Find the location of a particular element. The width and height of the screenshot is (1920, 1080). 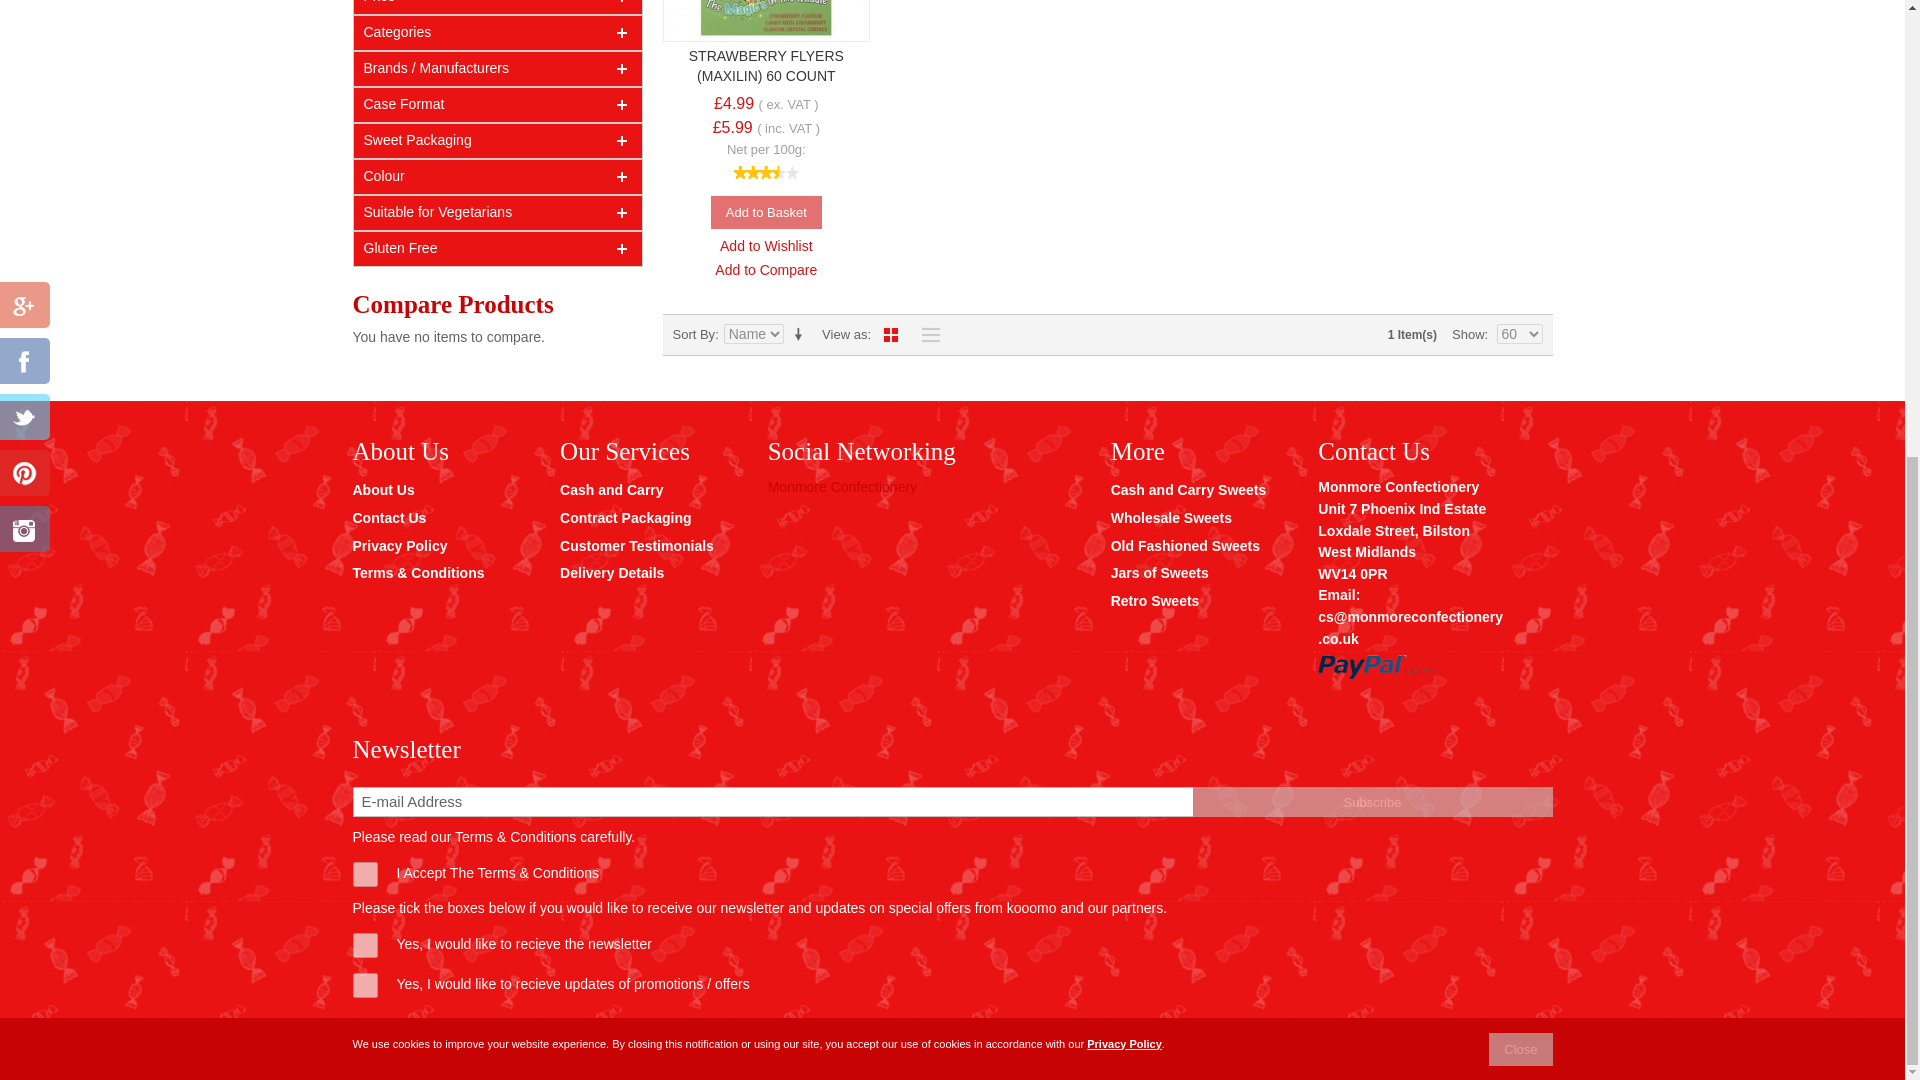

on is located at coordinates (364, 945).